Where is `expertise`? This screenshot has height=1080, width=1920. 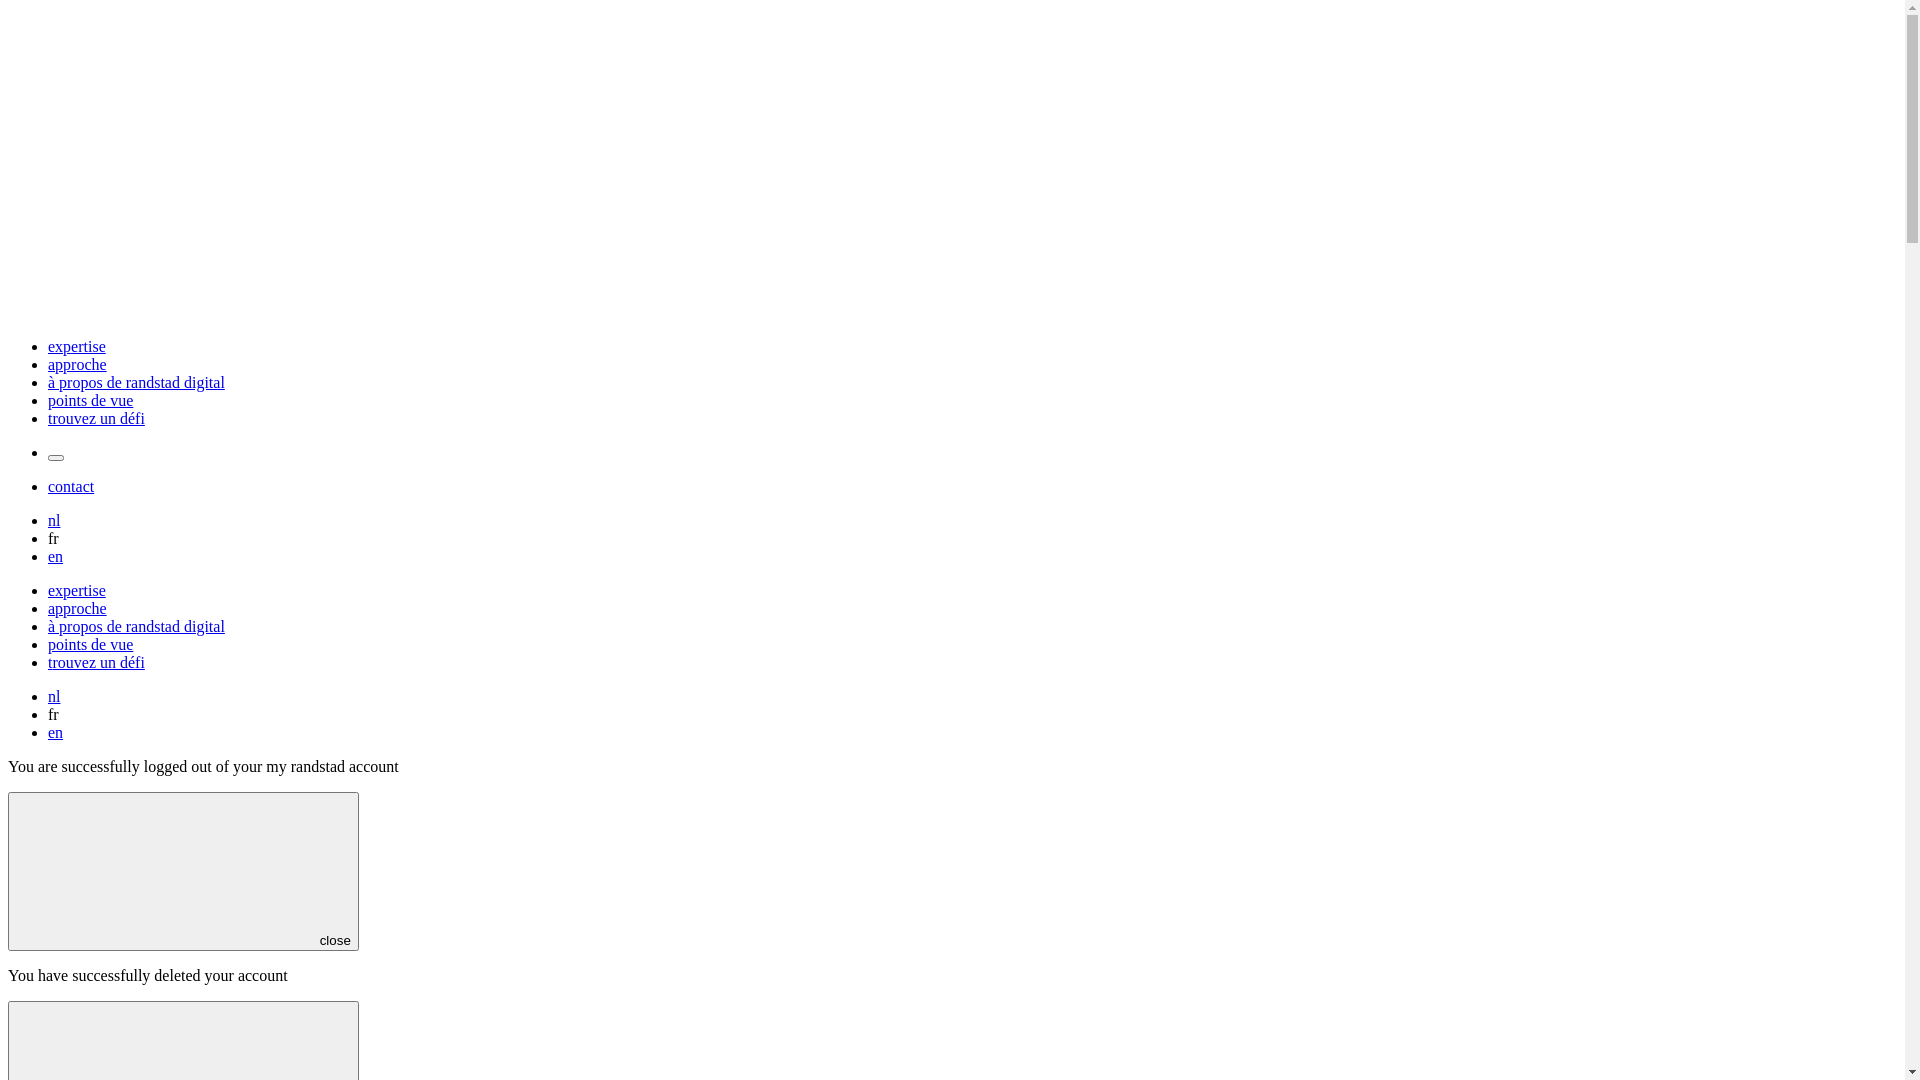
expertise is located at coordinates (77, 346).